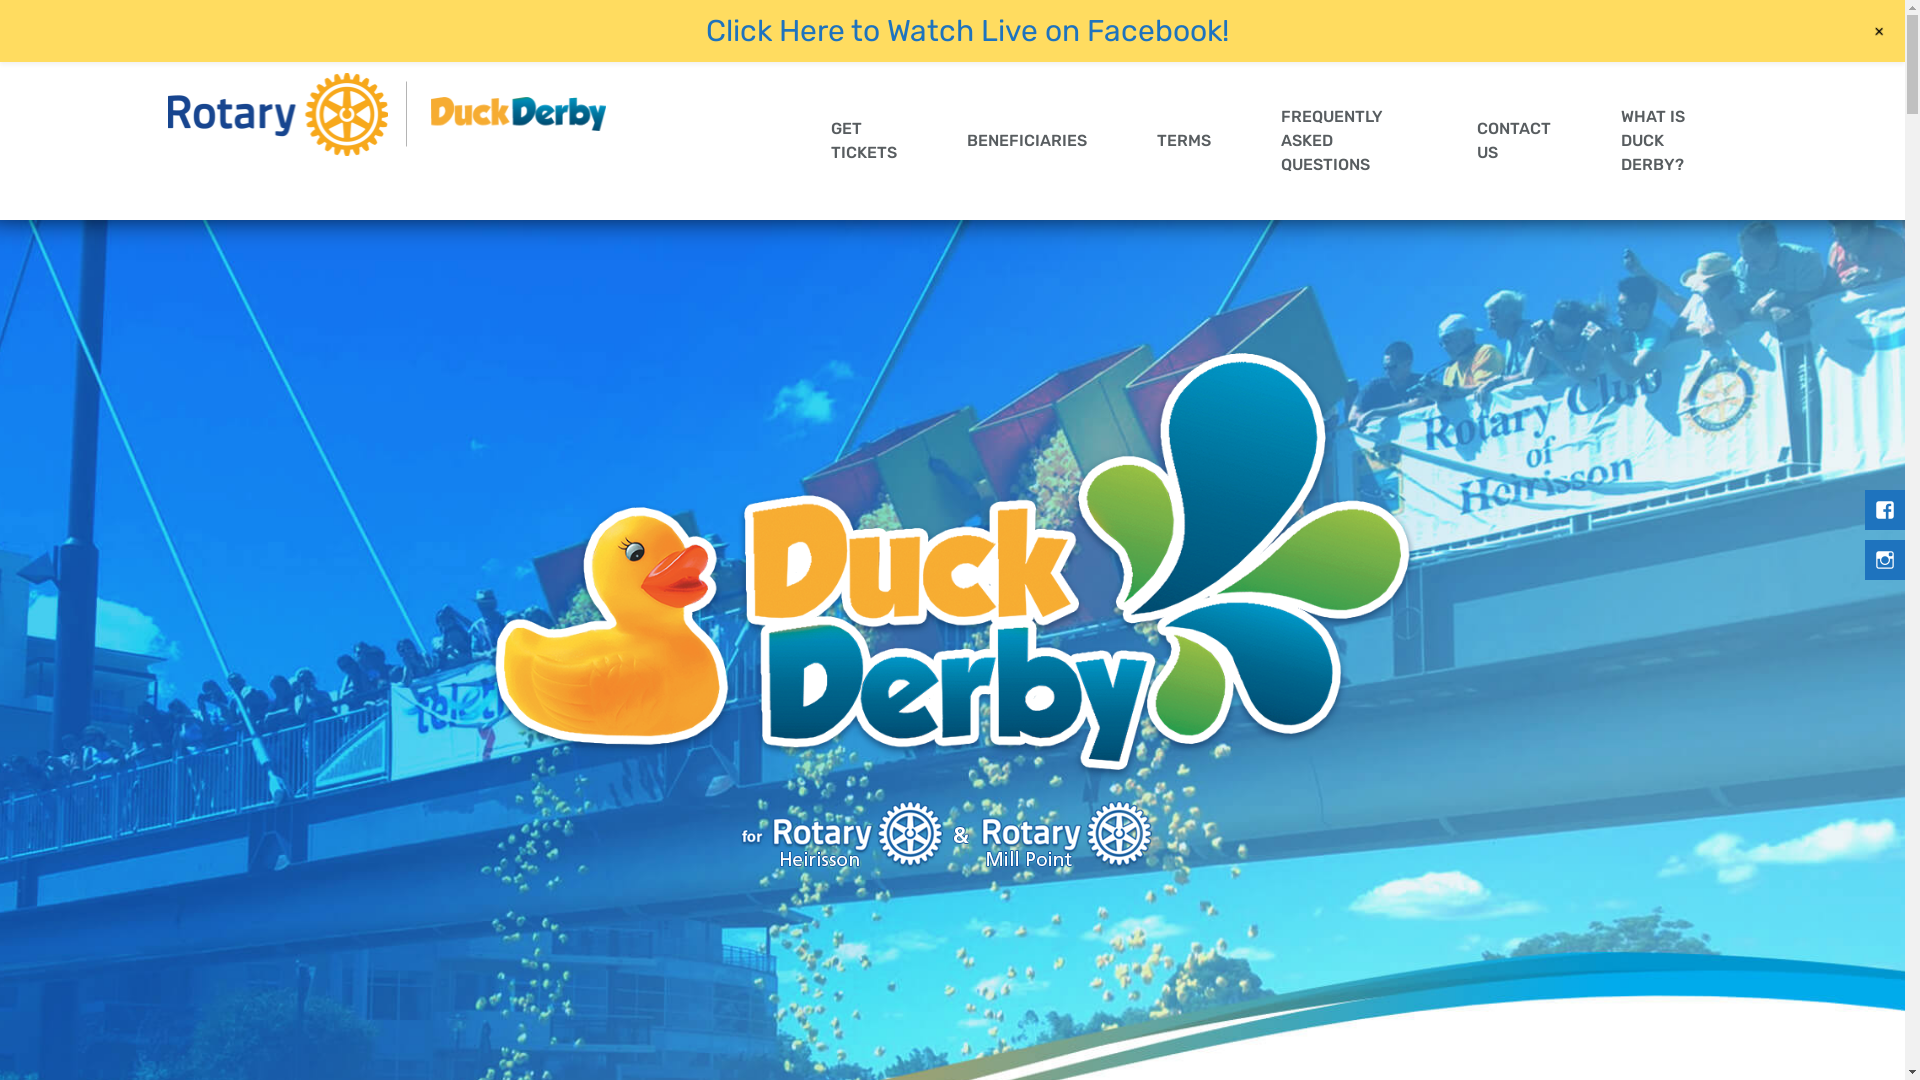 The width and height of the screenshot is (1920, 1080). What do you see at coordinates (1027, 141) in the screenshot?
I see `BENEFICIARIES` at bounding box center [1027, 141].